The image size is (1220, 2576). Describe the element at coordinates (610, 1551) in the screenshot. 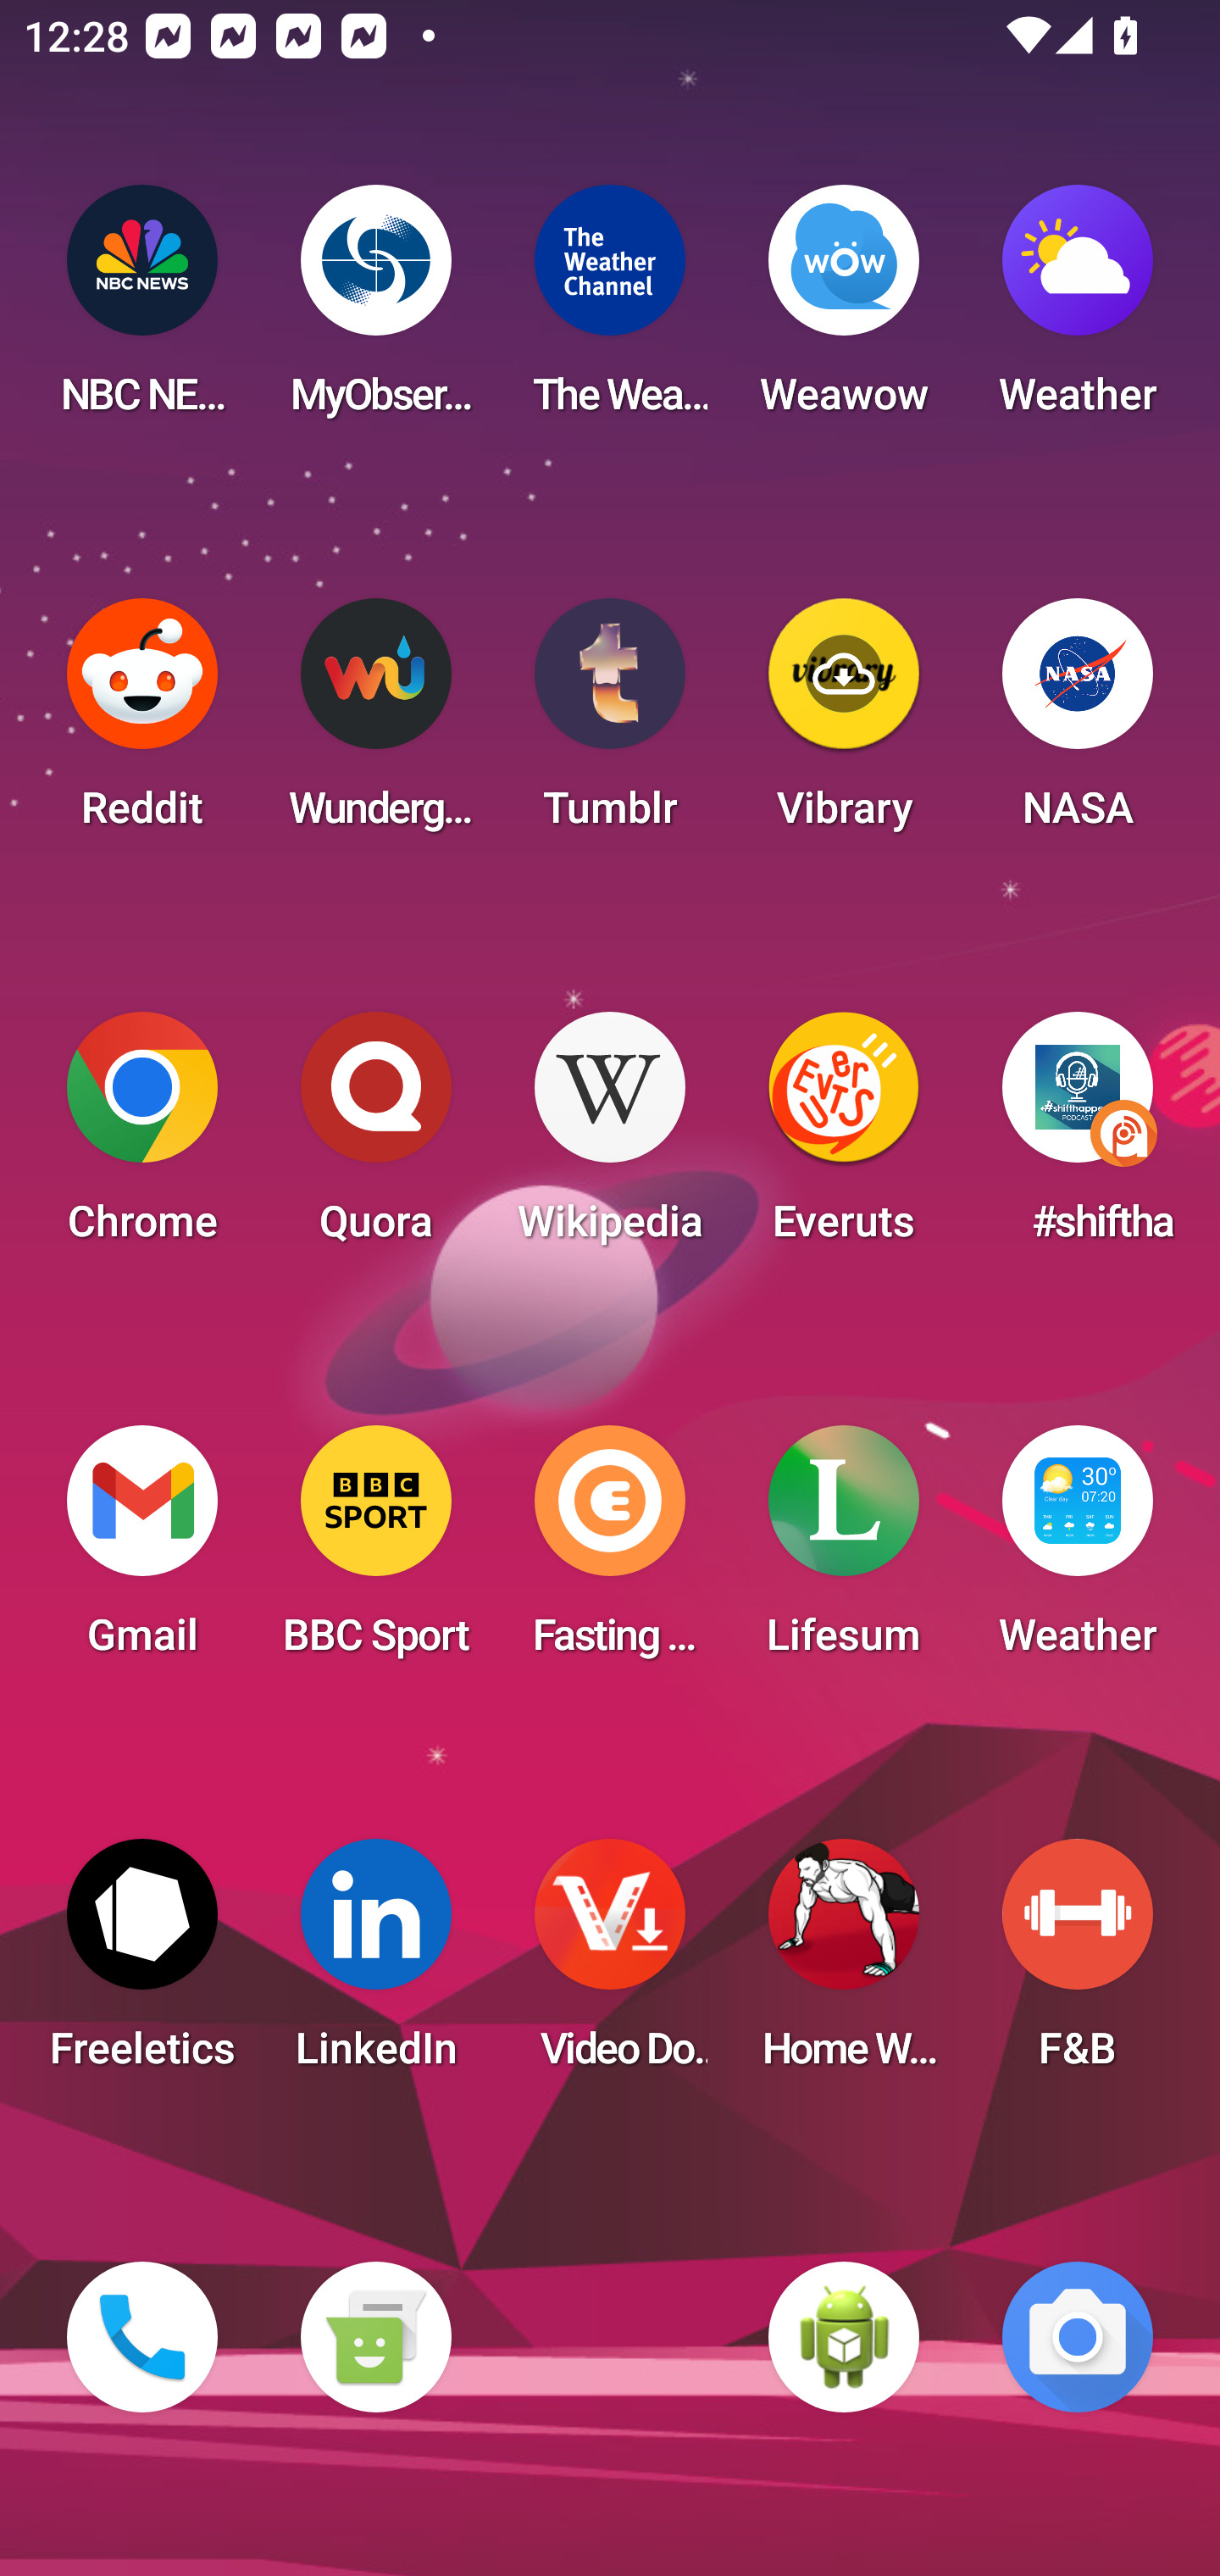

I see `Fasting Coach` at that location.